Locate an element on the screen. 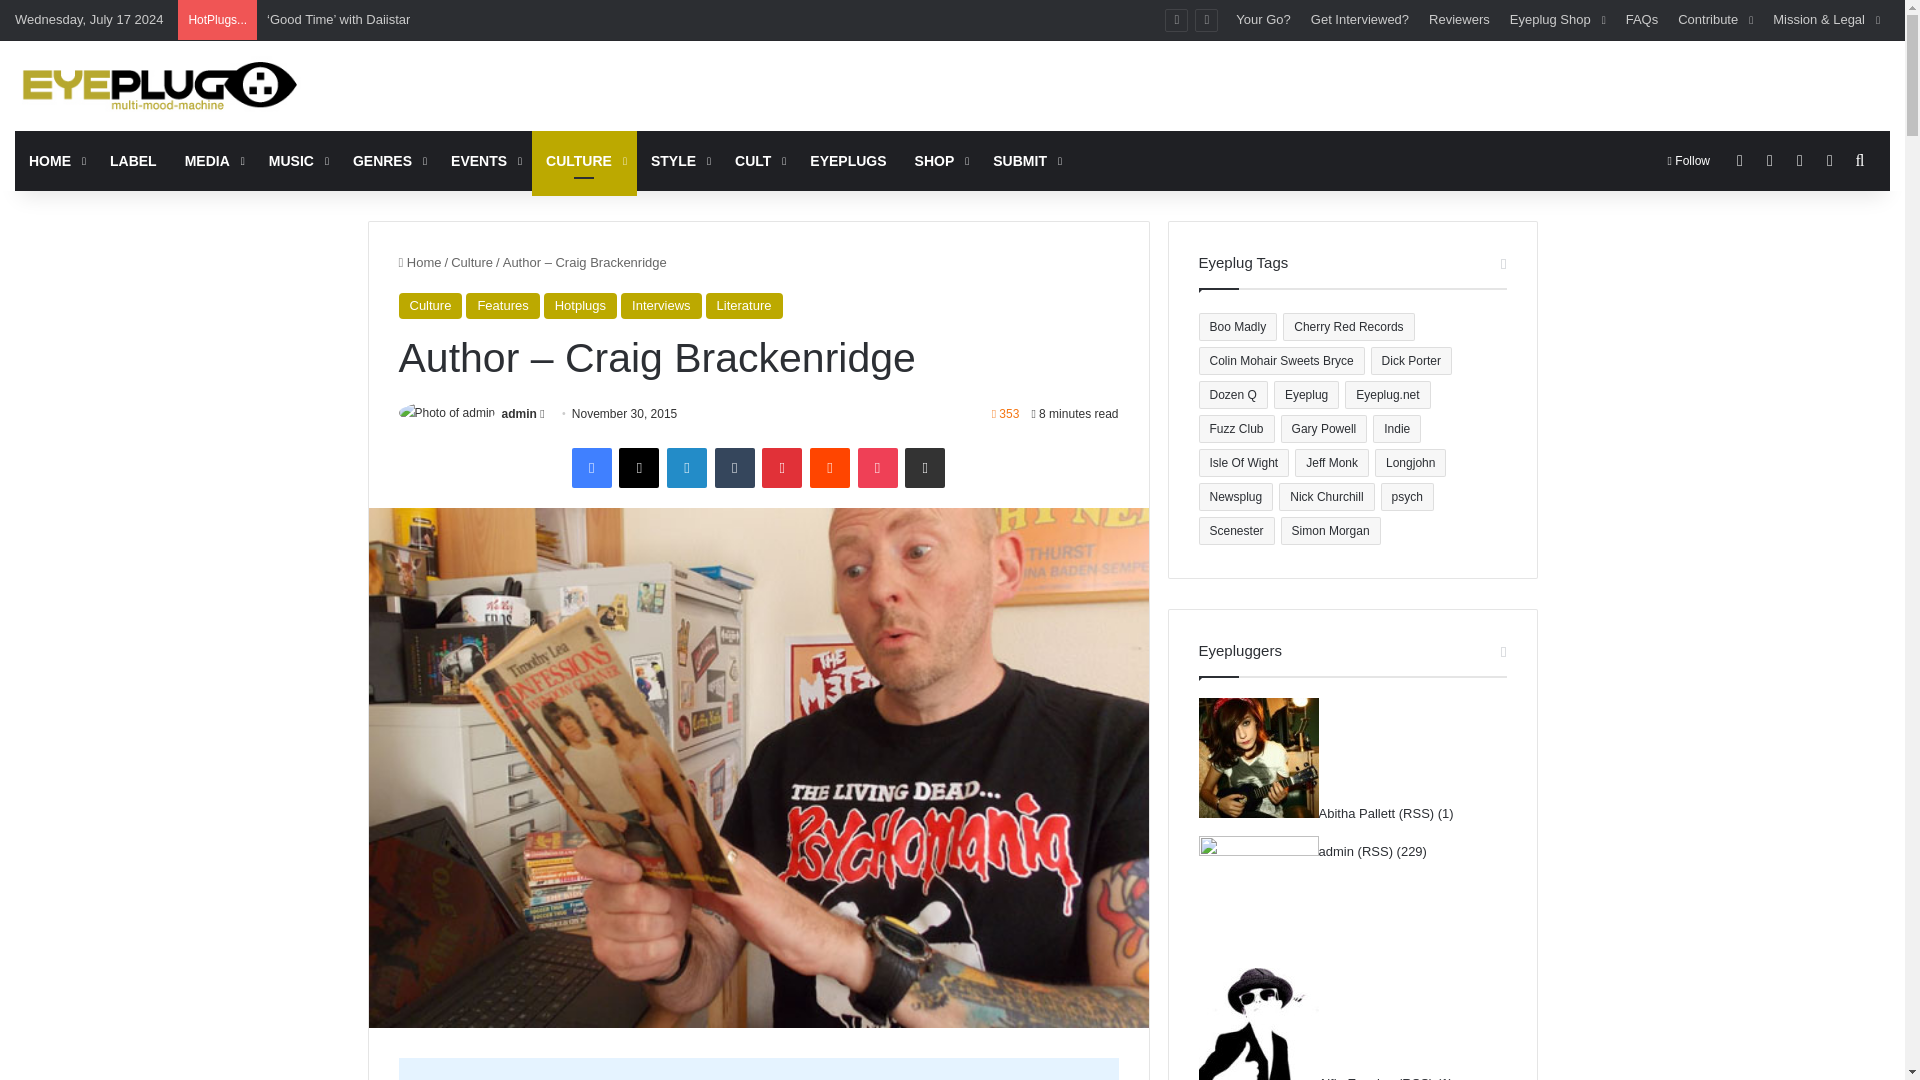 This screenshot has width=1920, height=1080. Tumblr is located at coordinates (734, 468).